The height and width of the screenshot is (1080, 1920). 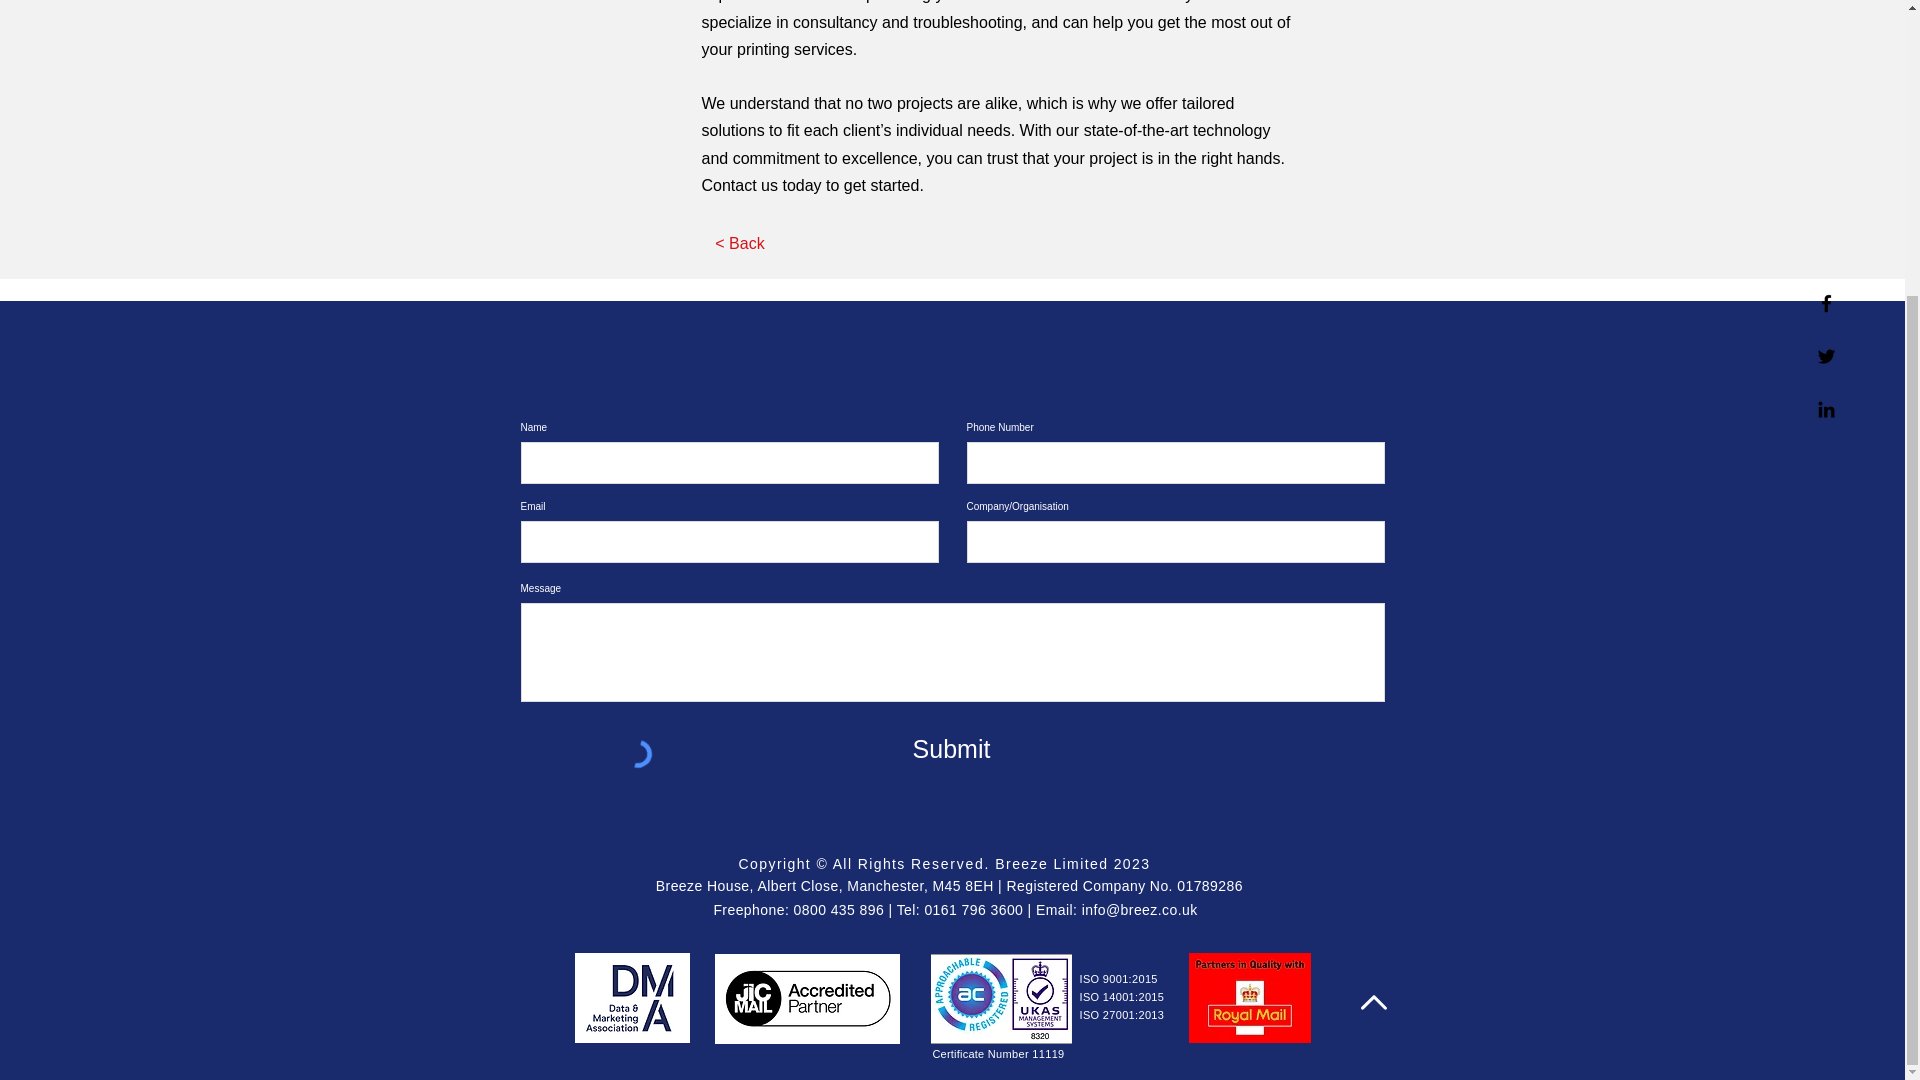 I want to click on 0800 435 896, so click(x=840, y=910).